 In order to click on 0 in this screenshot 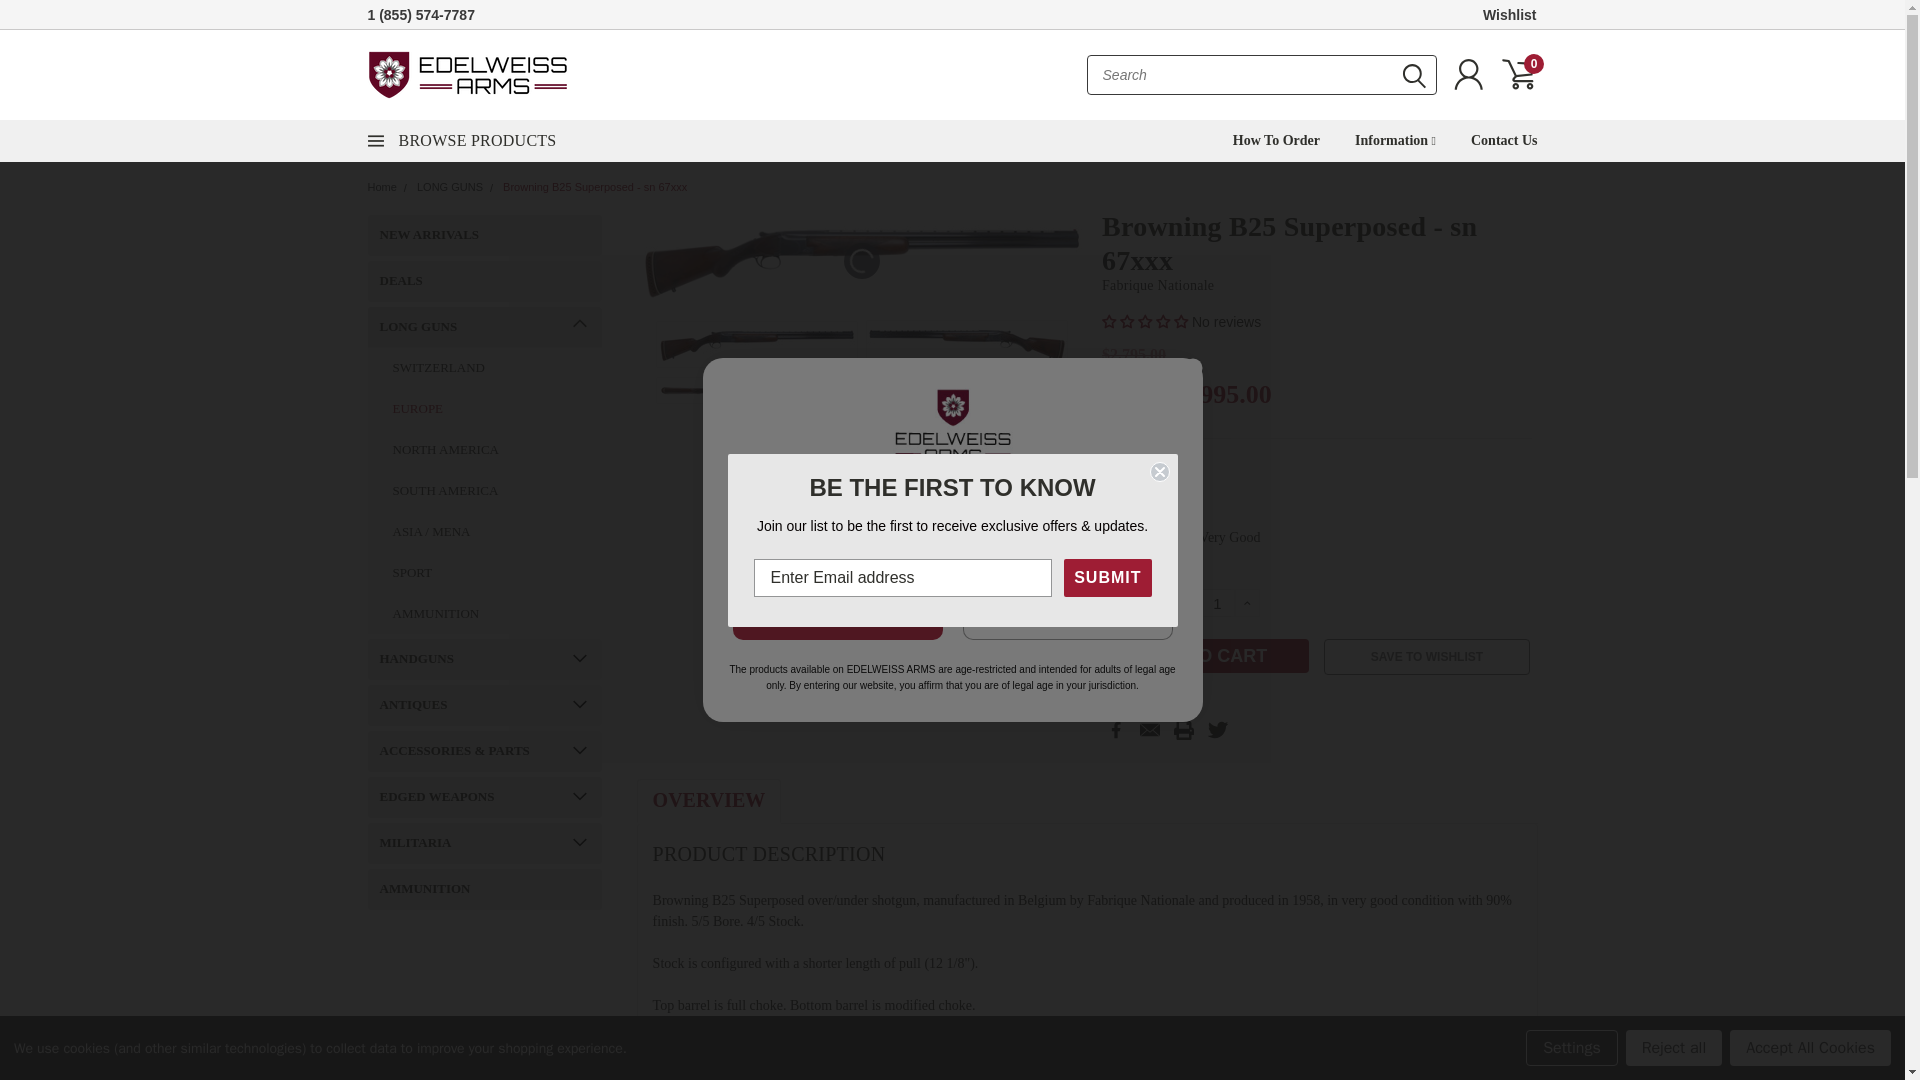, I will do `click(1518, 74)`.